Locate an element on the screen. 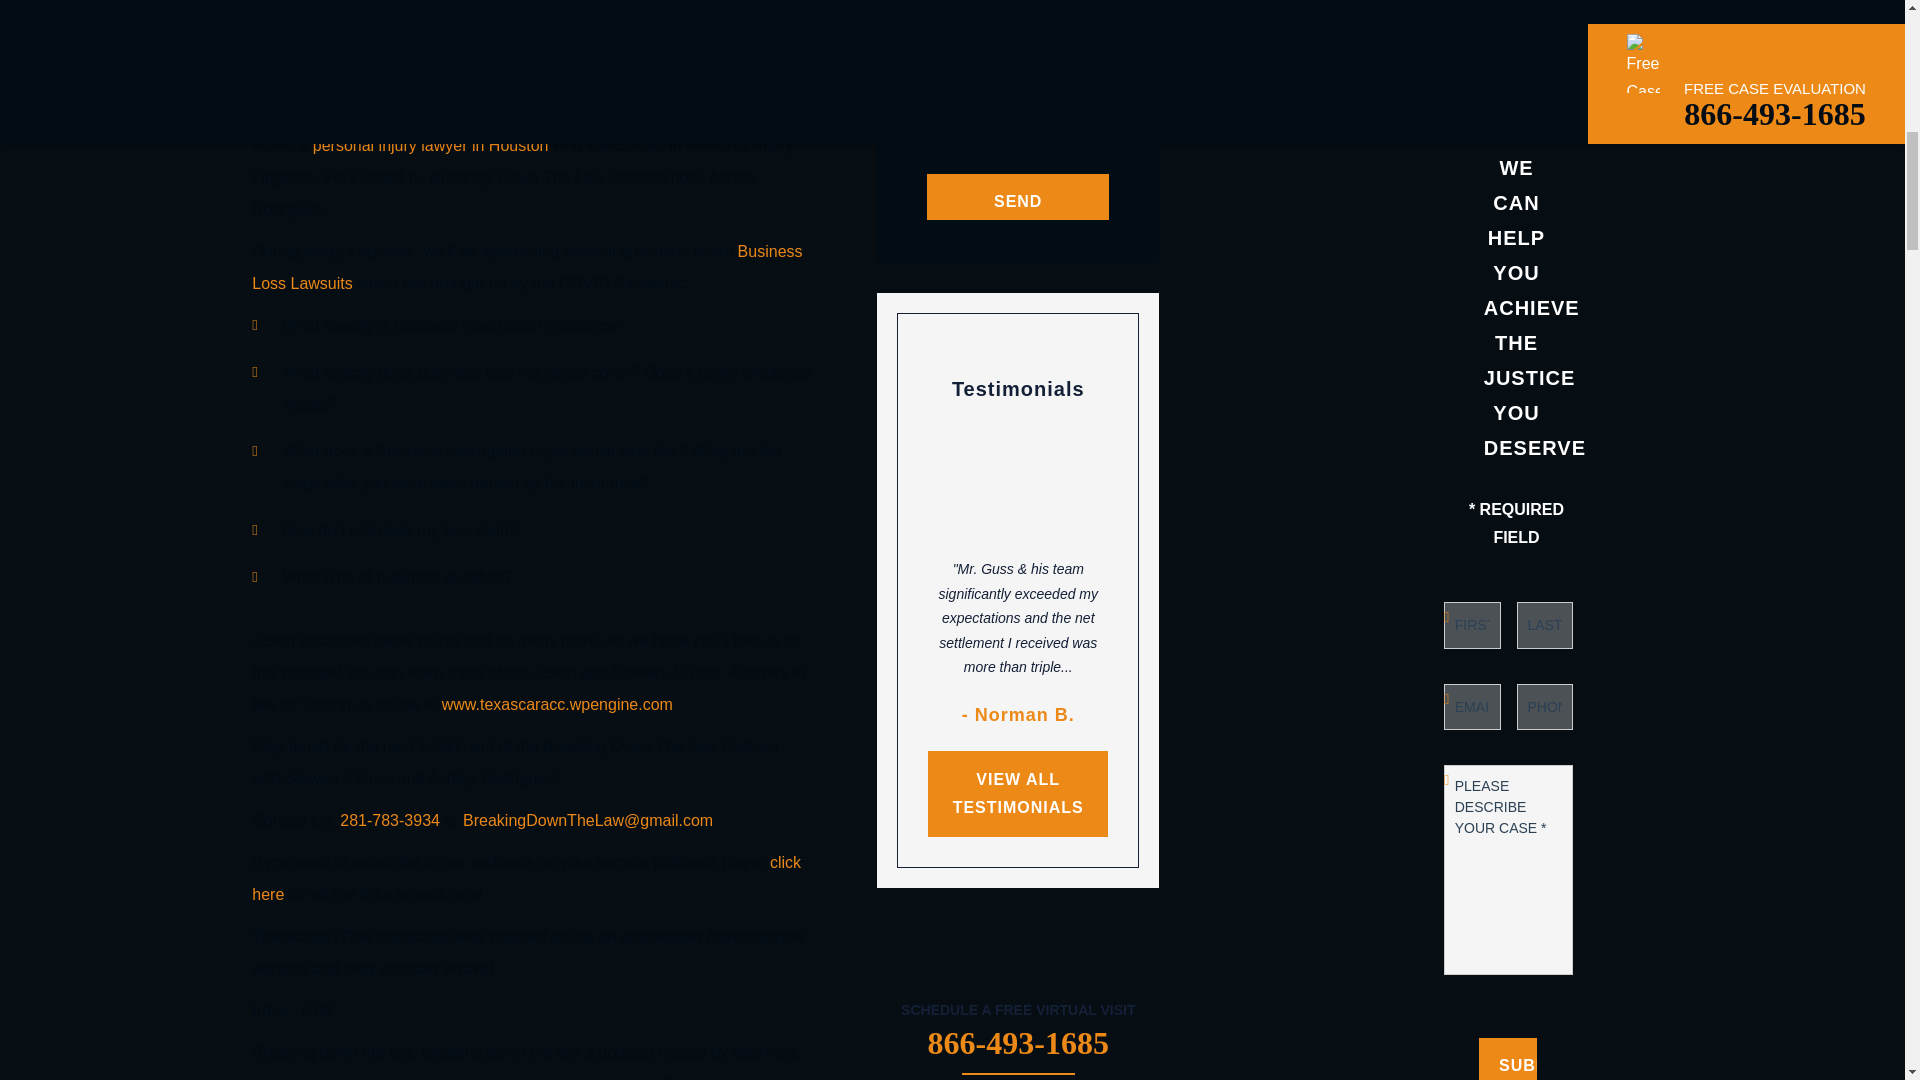 This screenshot has width=1920, height=1080. personal injury lawyer in Houston is located at coordinates (430, 146).